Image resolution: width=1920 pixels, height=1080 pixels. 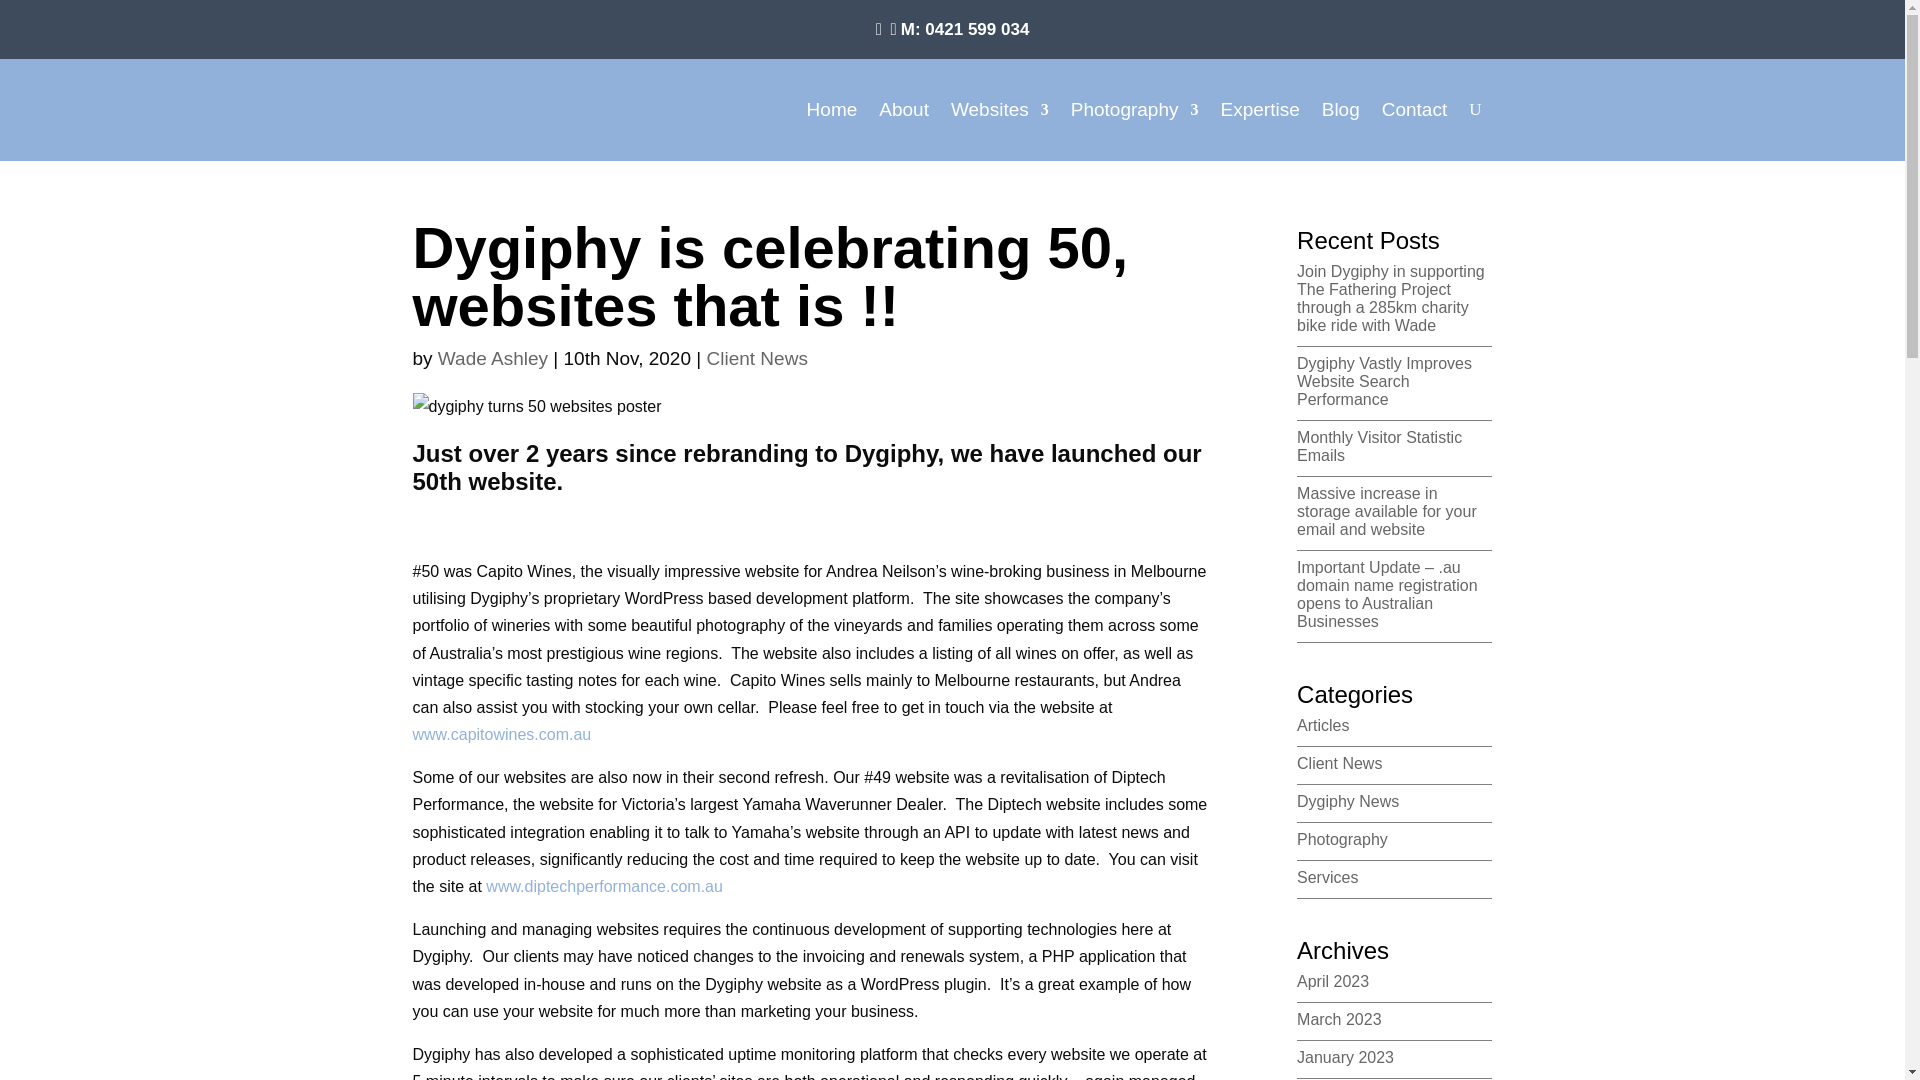 What do you see at coordinates (977, 29) in the screenshot?
I see `0421 599 034` at bounding box center [977, 29].